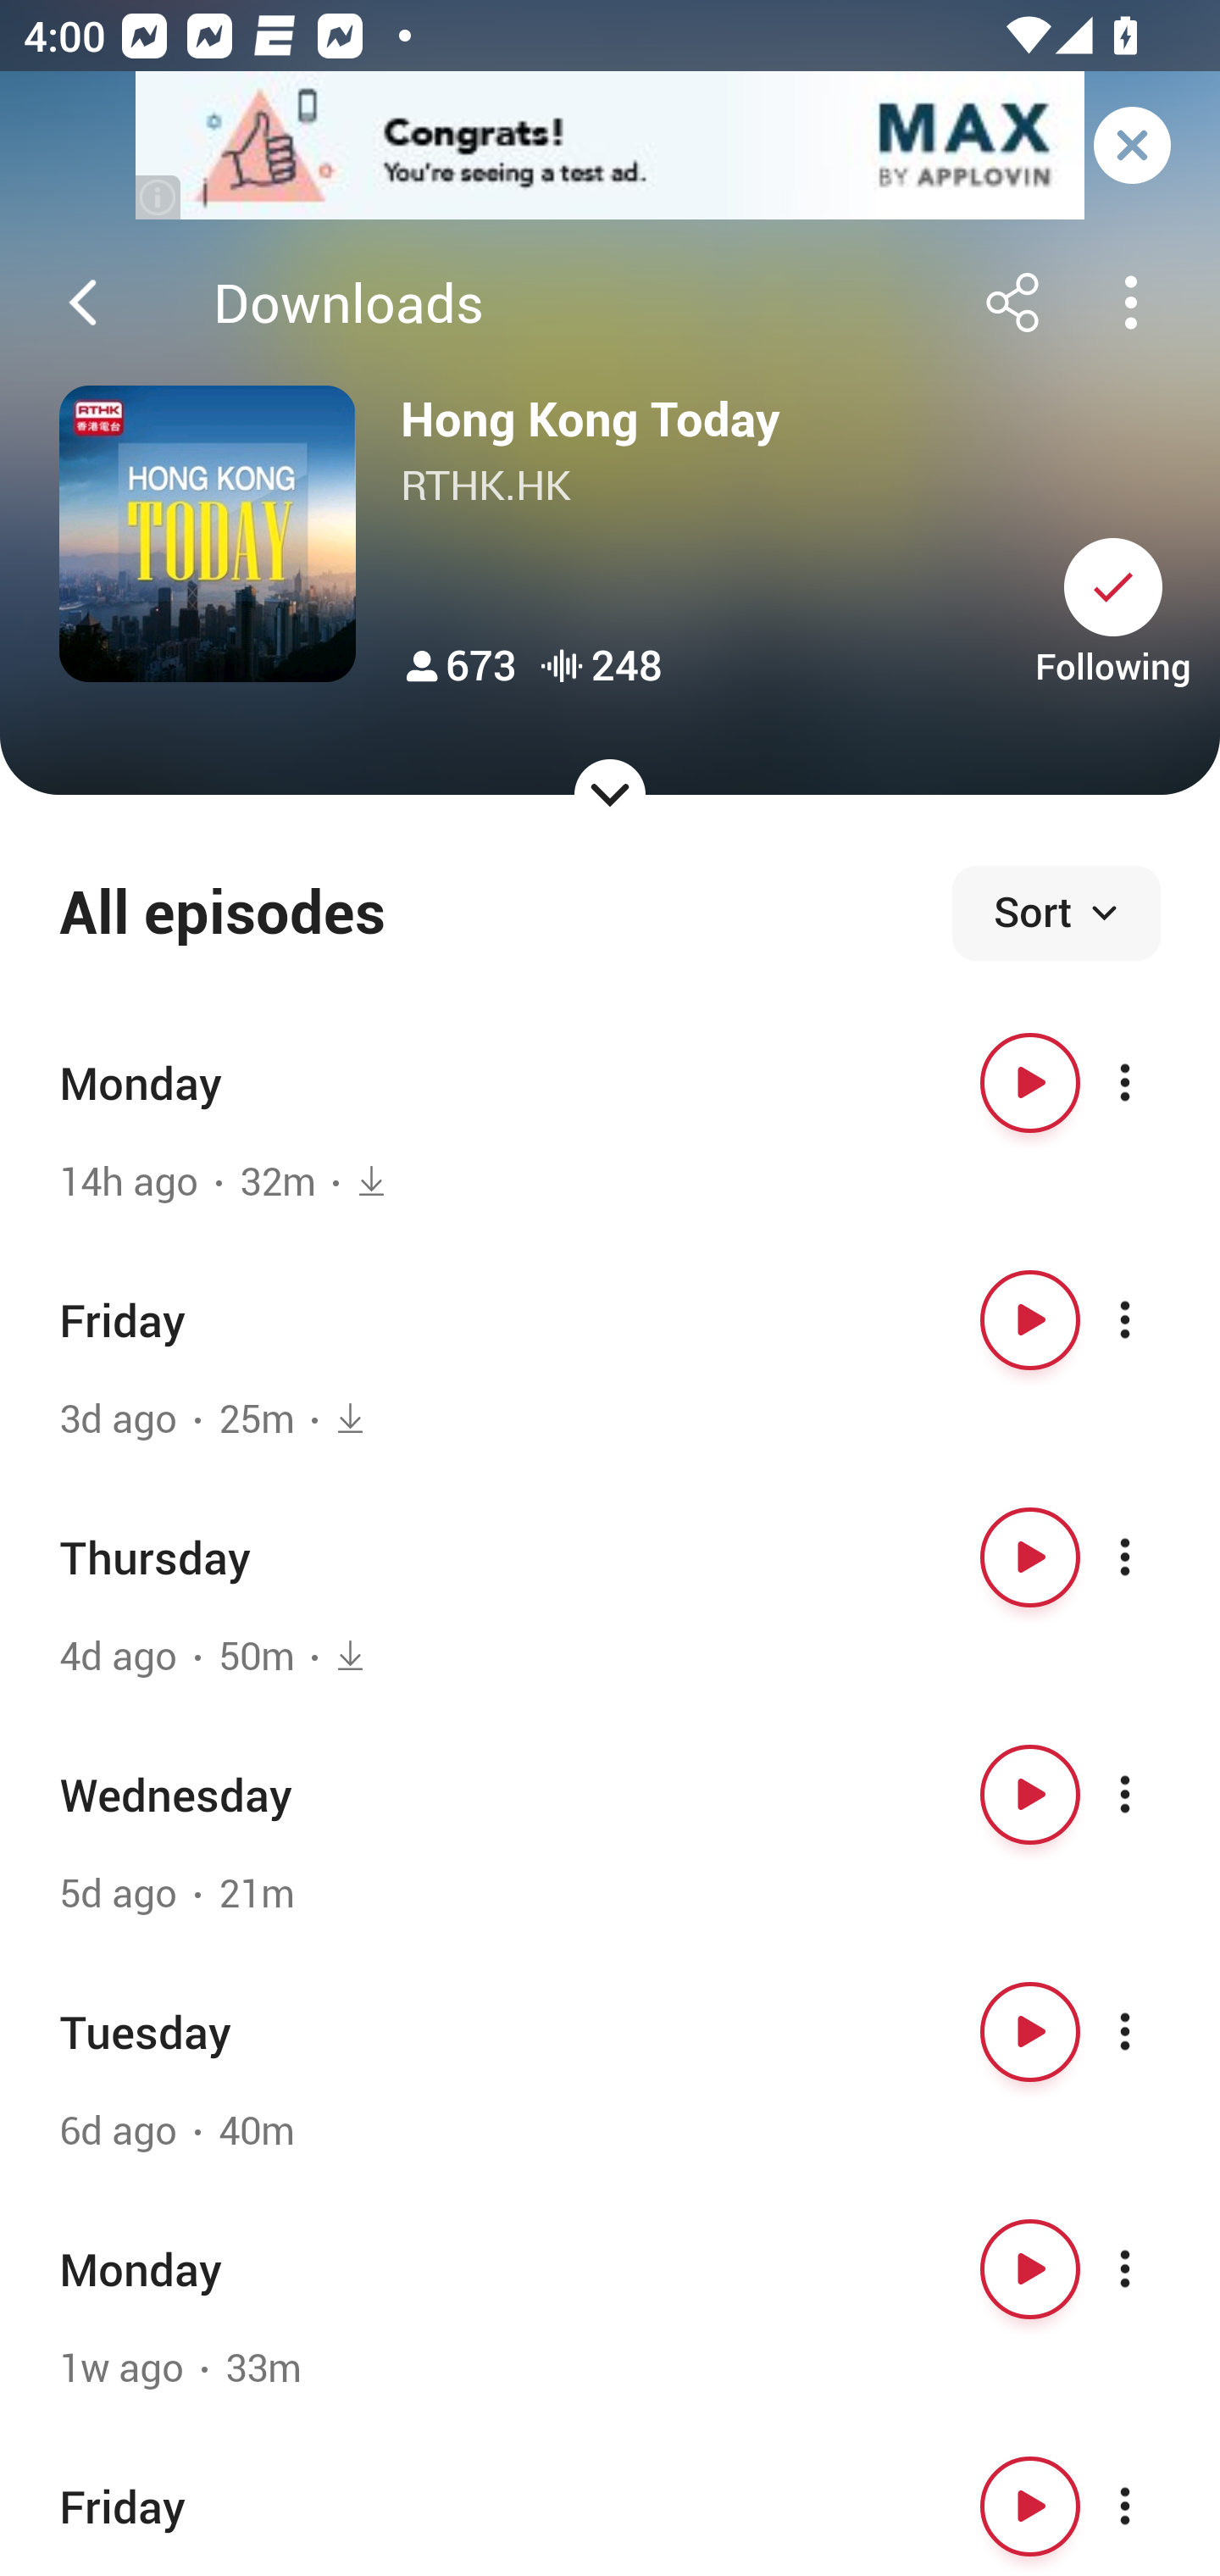 The height and width of the screenshot is (2576, 1220). What do you see at coordinates (1113, 586) in the screenshot?
I see `Unsubscribe button` at bounding box center [1113, 586].